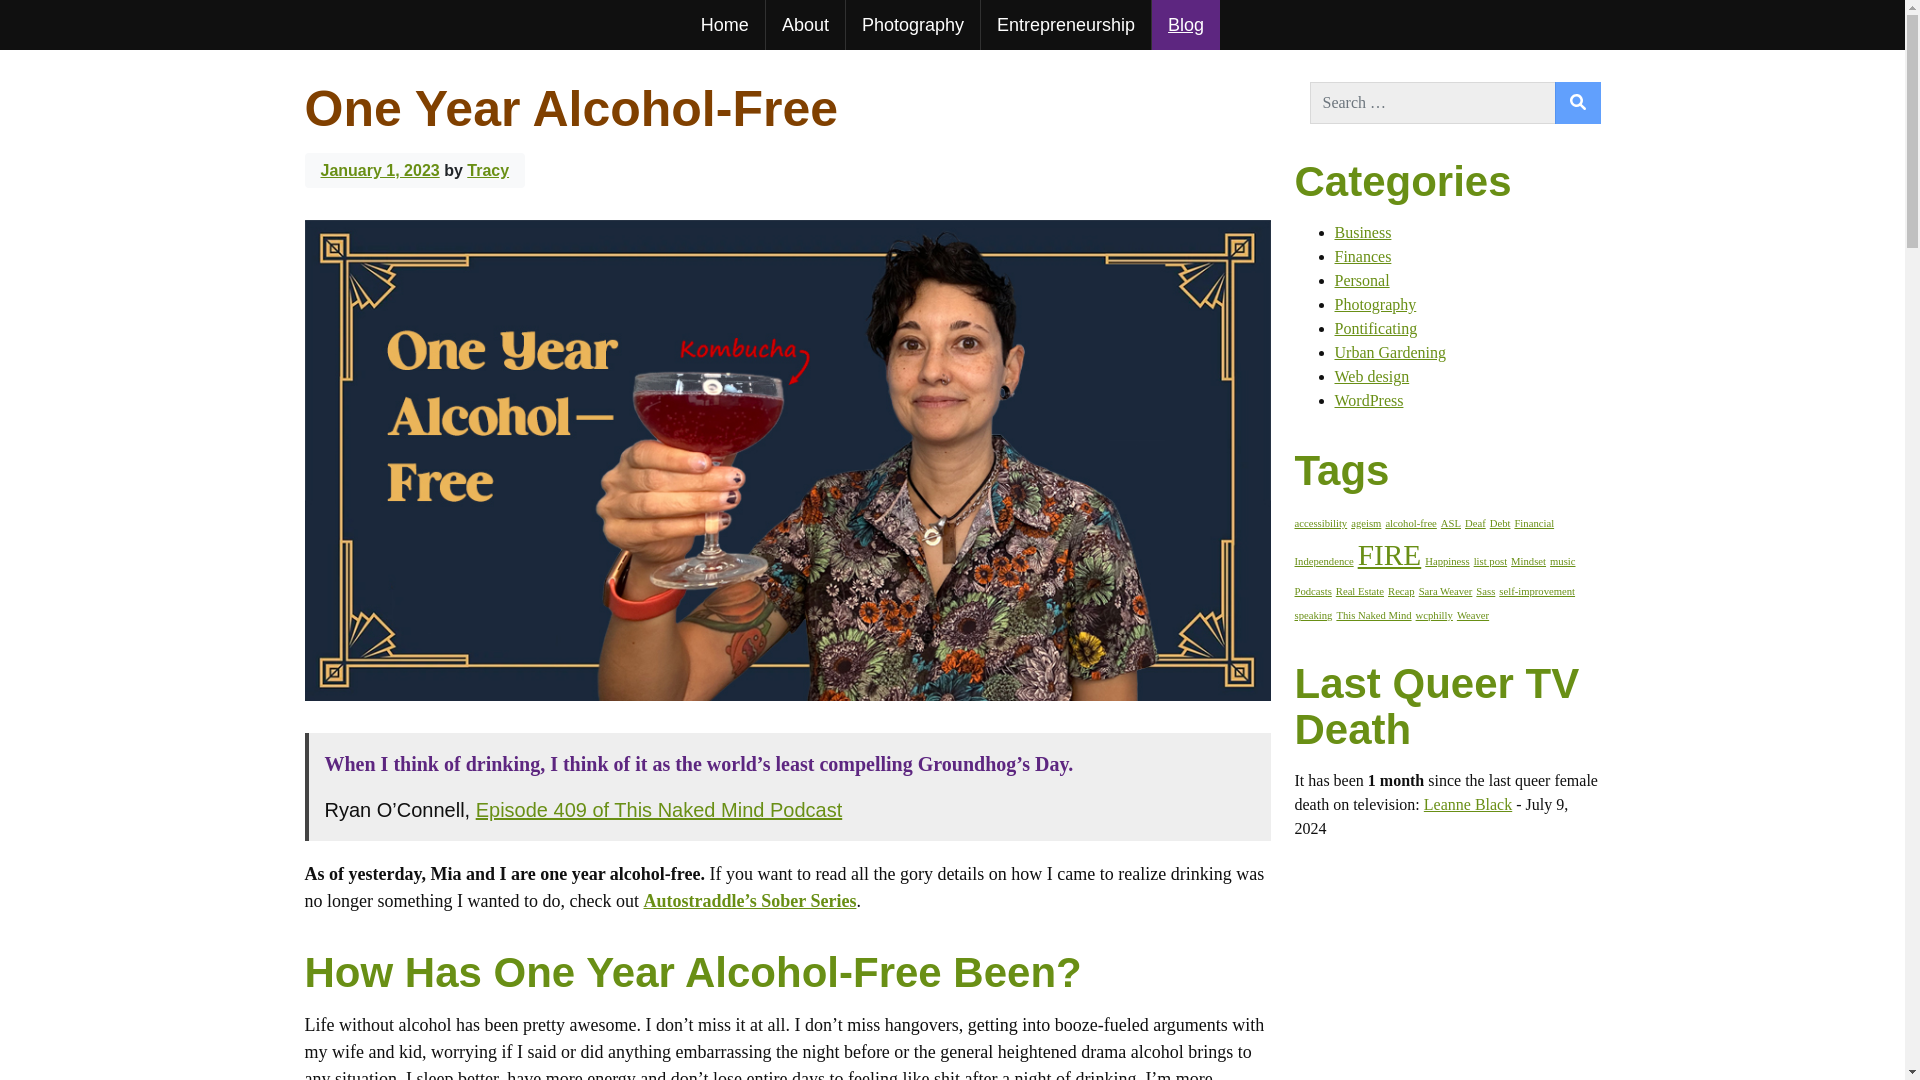 This screenshot has width=1920, height=1080. What do you see at coordinates (1372, 376) in the screenshot?
I see `Web design` at bounding box center [1372, 376].